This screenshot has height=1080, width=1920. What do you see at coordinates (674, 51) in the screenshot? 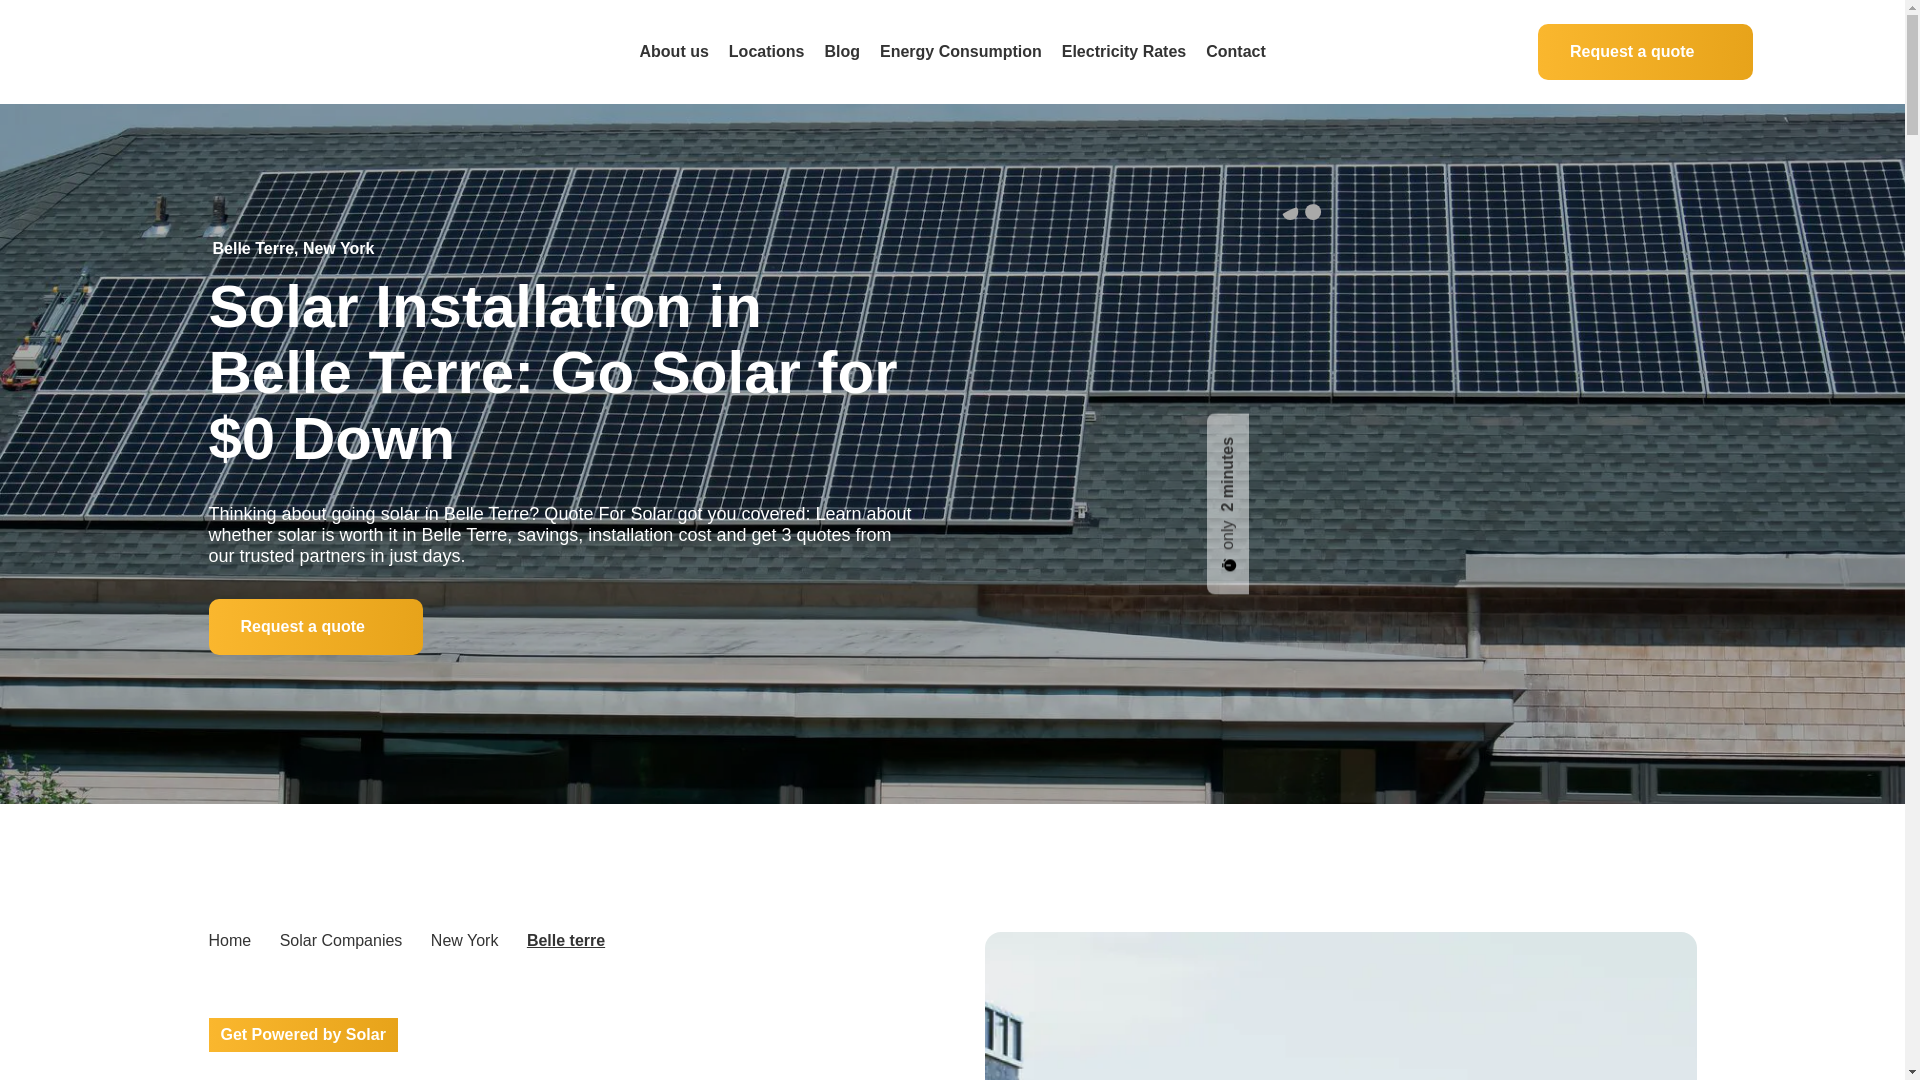
I see `About us` at bounding box center [674, 51].